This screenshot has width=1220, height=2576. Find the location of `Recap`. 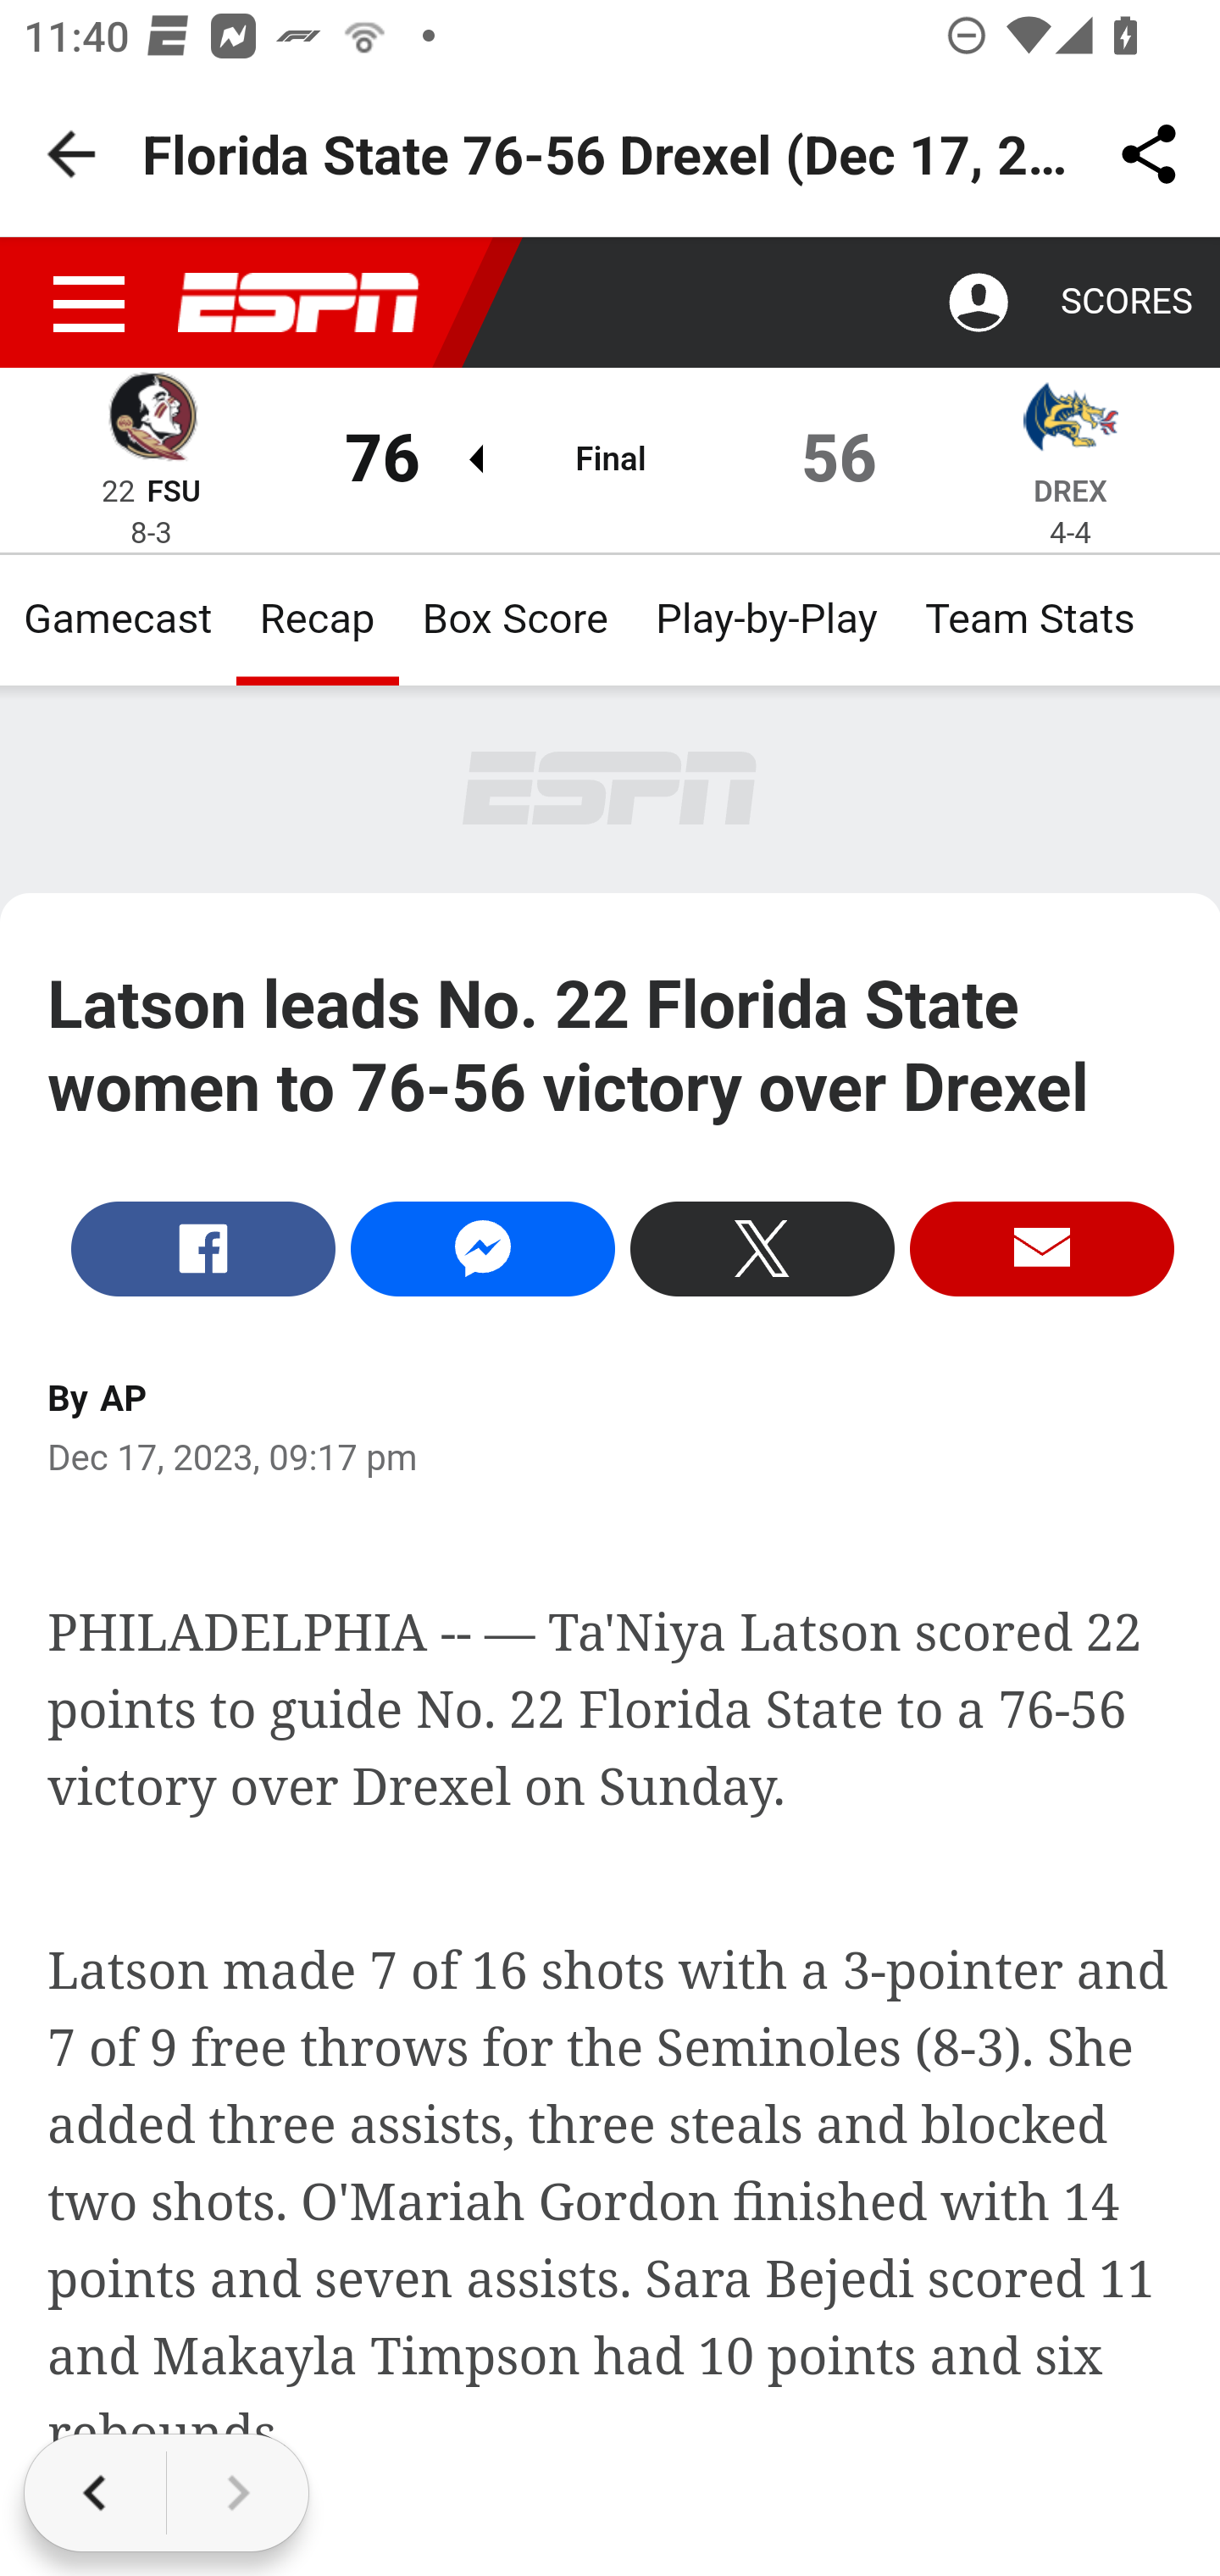

Recap is located at coordinates (317, 619).